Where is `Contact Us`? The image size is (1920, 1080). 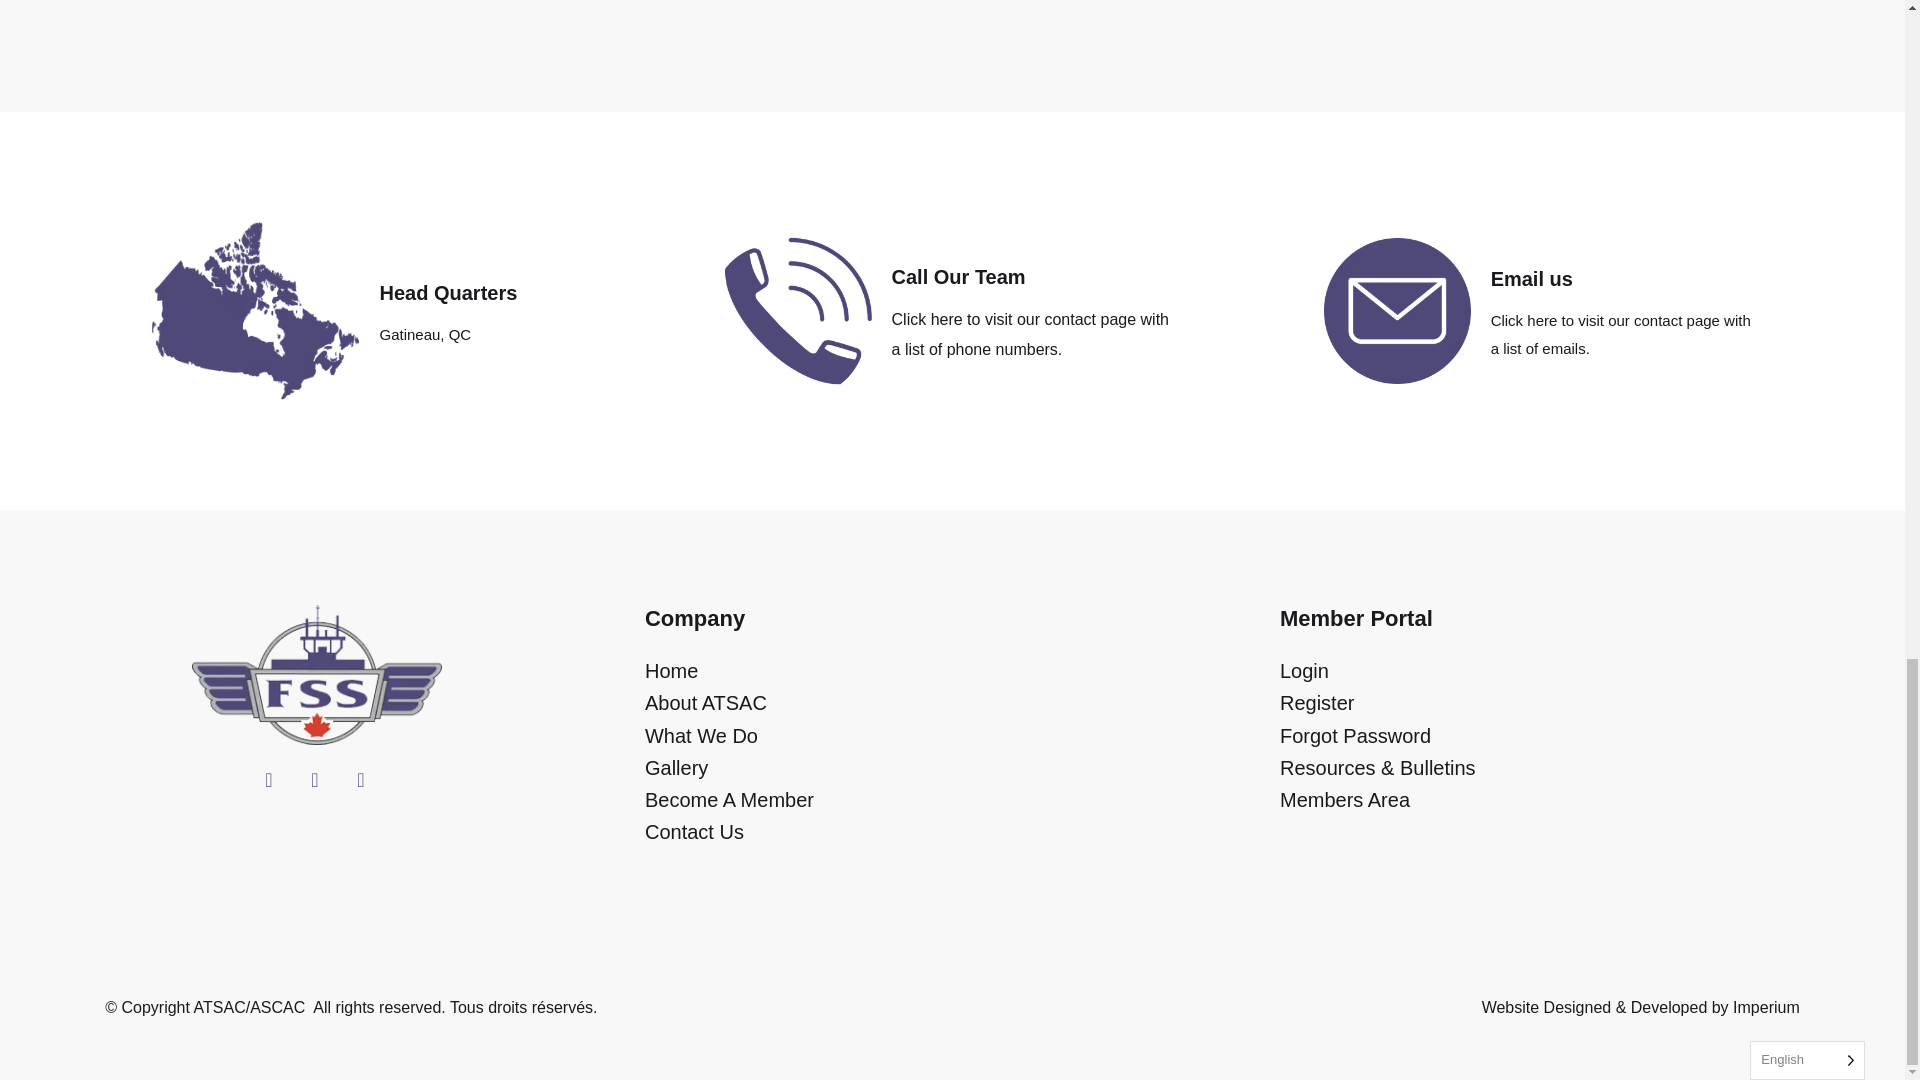
Contact Us is located at coordinates (952, 832).